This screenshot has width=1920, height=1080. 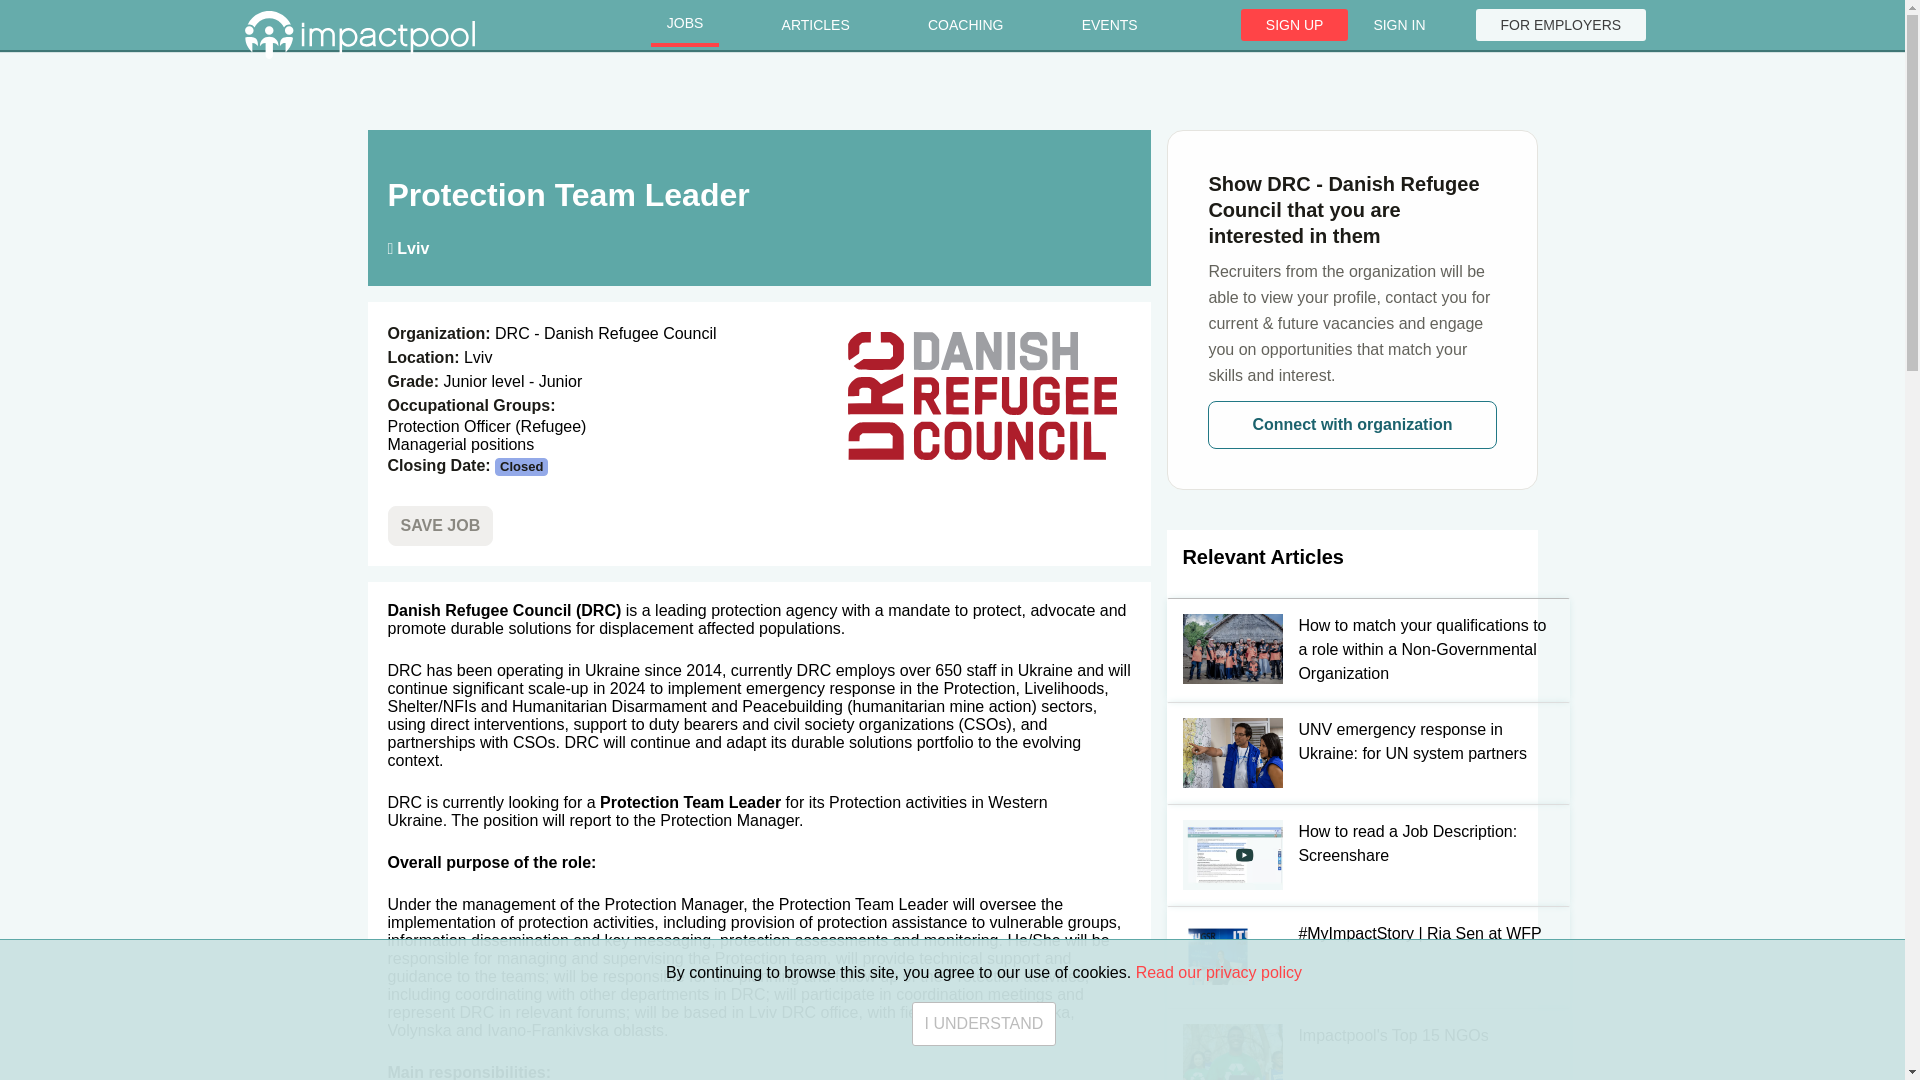 What do you see at coordinates (1352, 1044) in the screenshot?
I see `Impactpool's Top 15 NGOs` at bounding box center [1352, 1044].